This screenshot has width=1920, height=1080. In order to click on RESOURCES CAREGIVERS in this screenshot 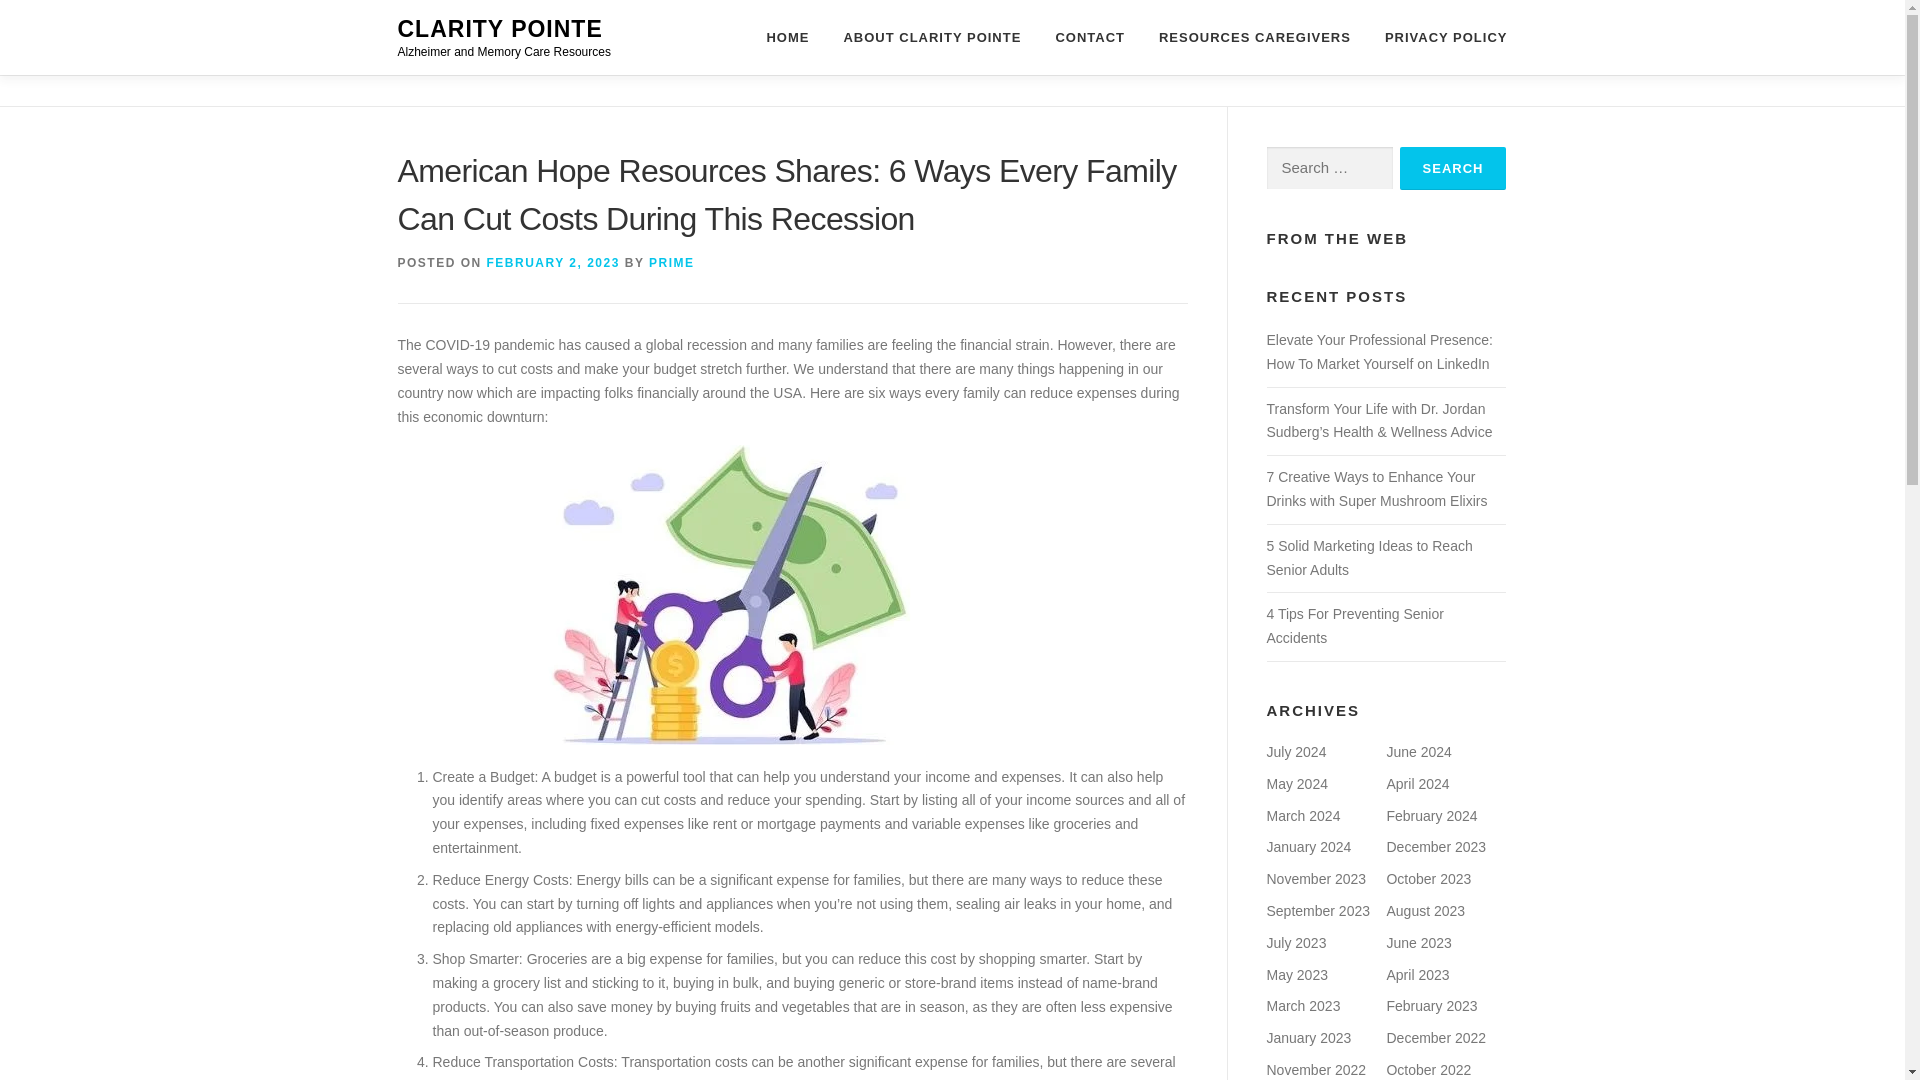, I will do `click(1254, 37)`.